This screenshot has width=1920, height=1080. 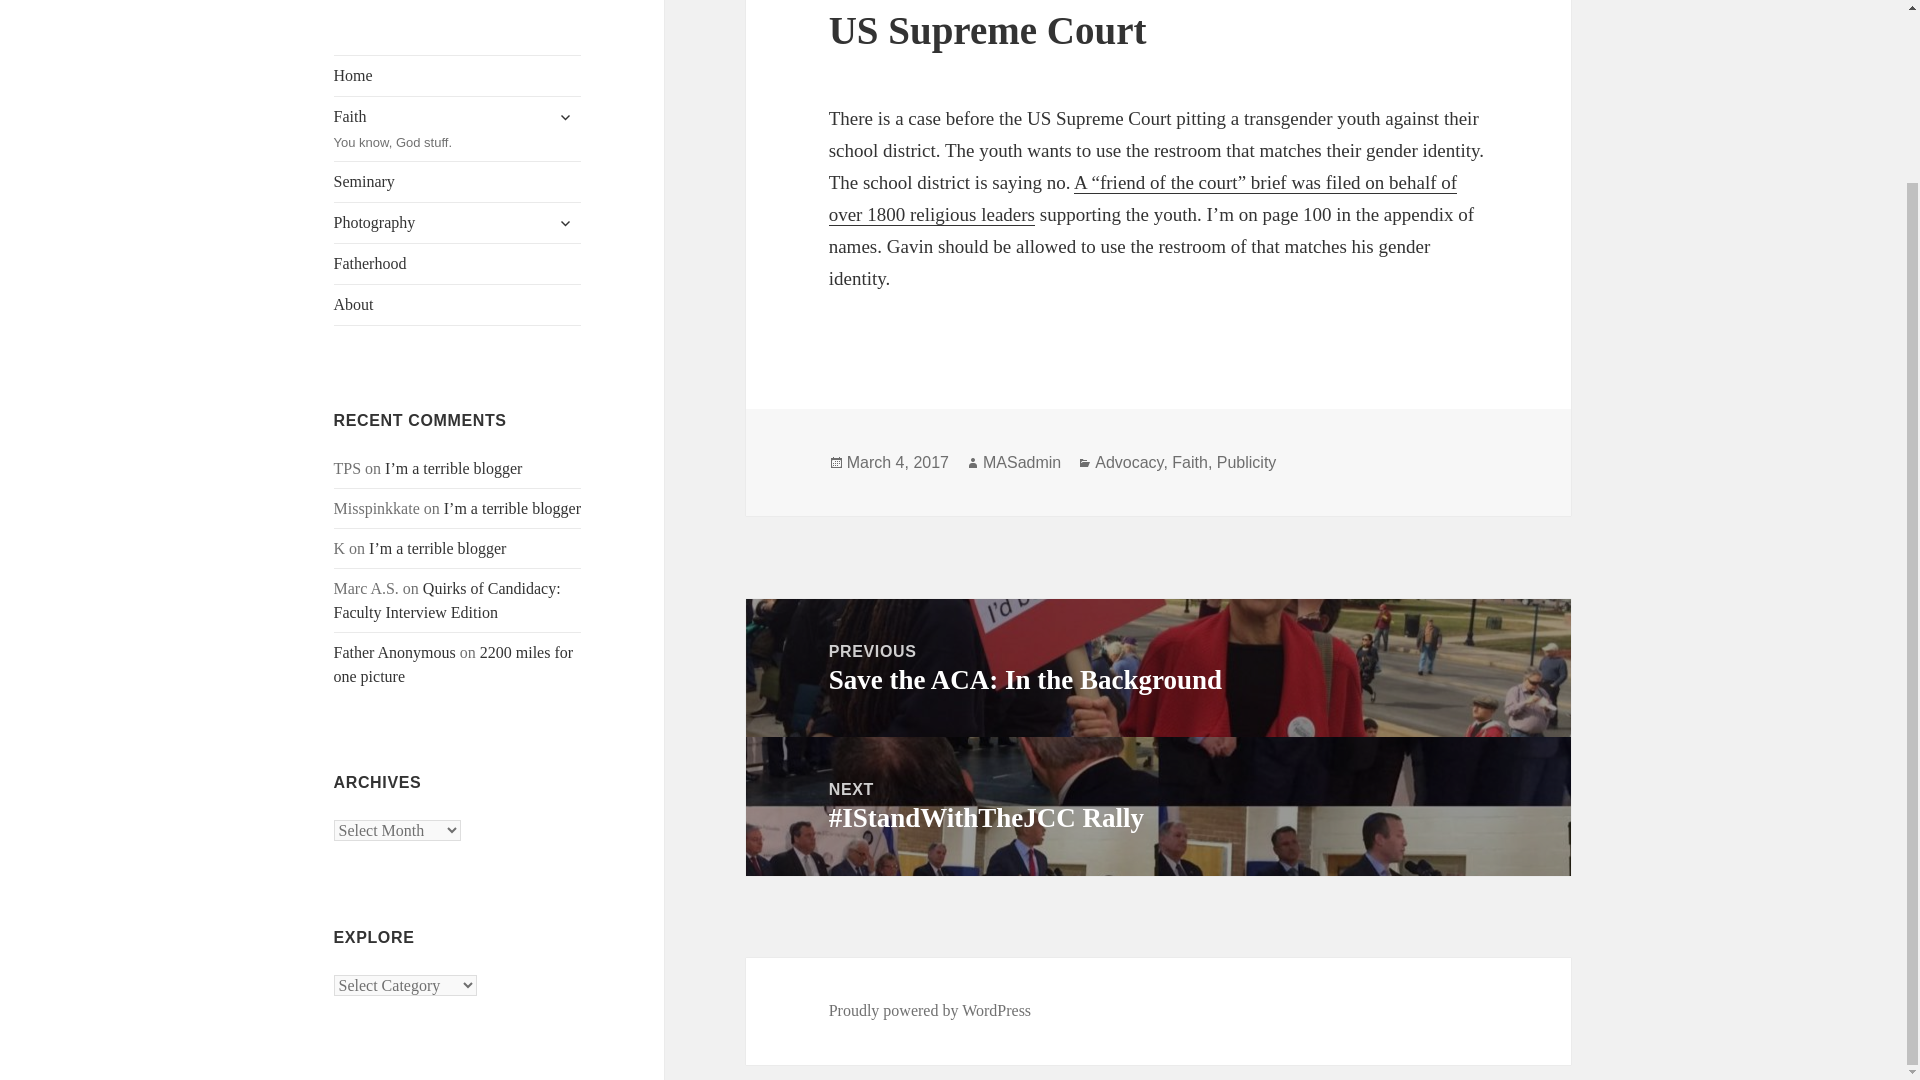 I want to click on Proudly powered by WordPress, so click(x=458, y=305).